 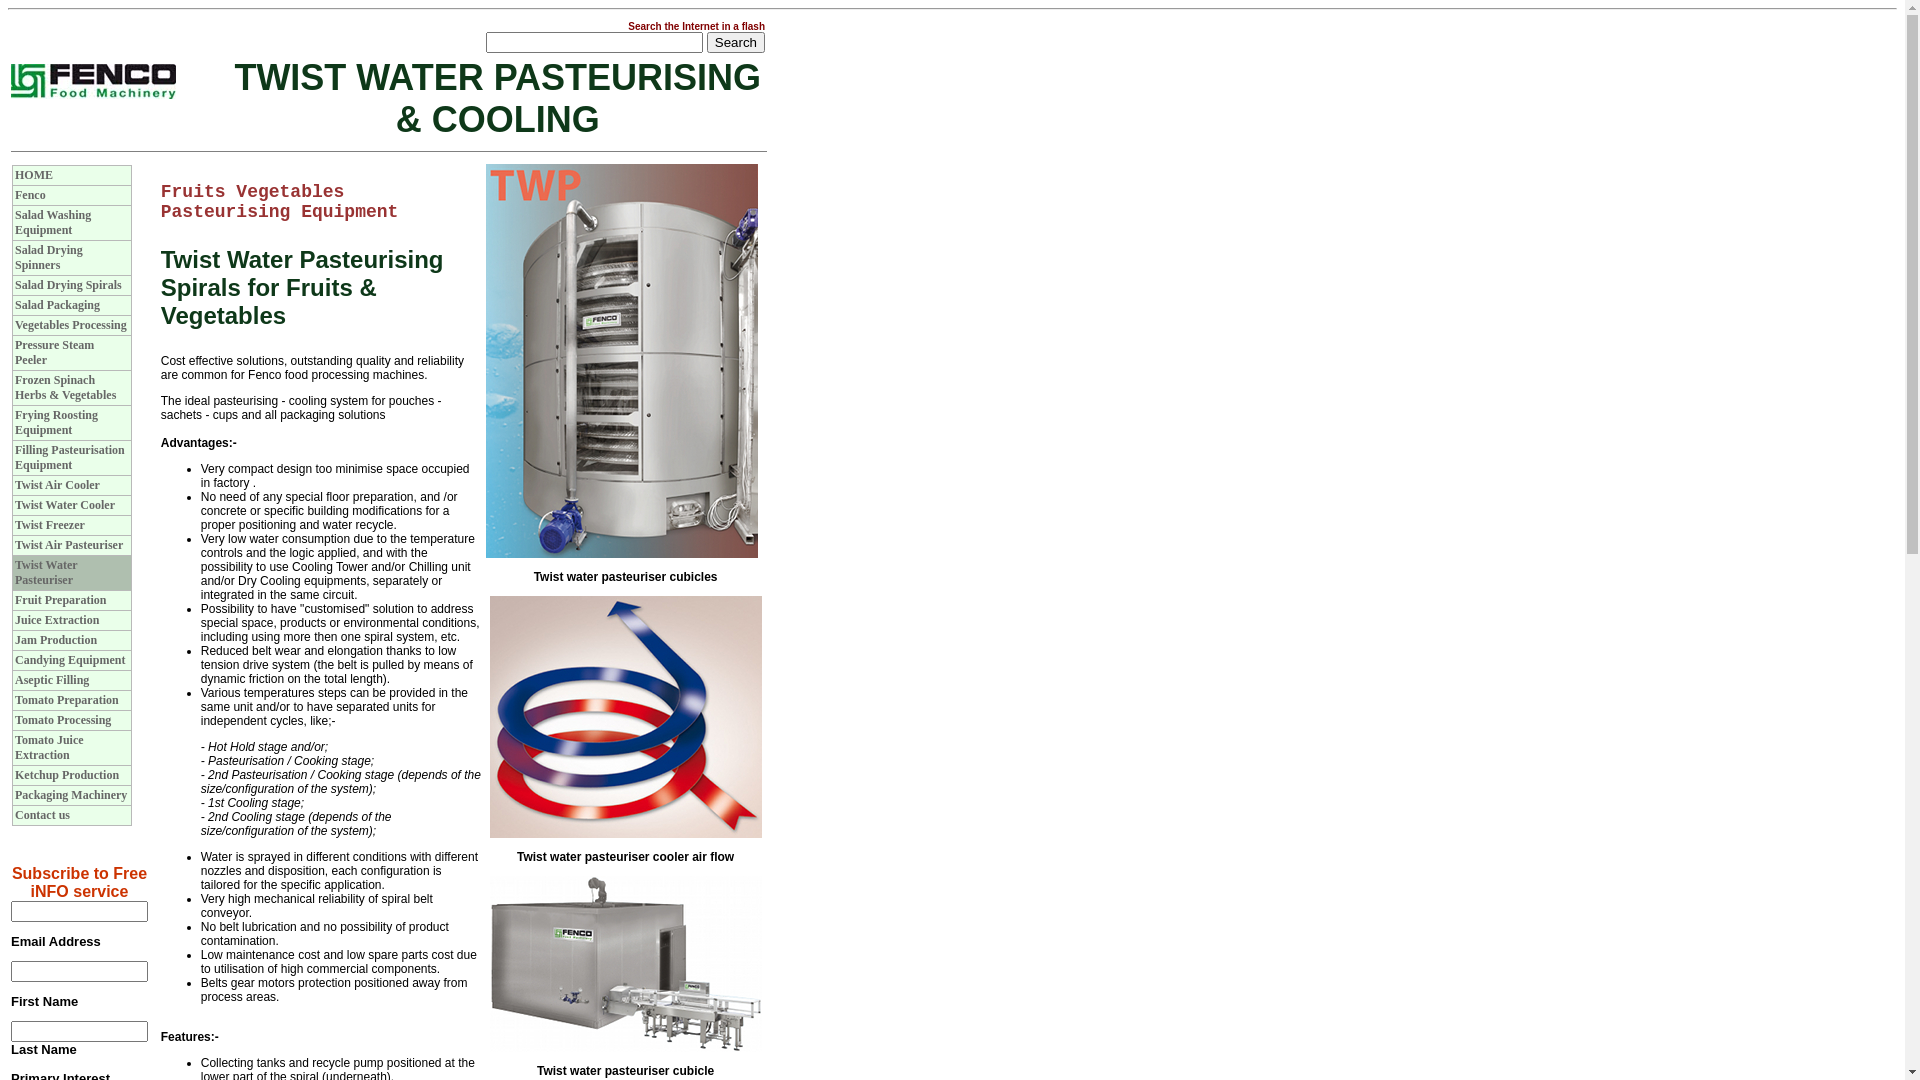 I want to click on Search, so click(x=736, y=42).